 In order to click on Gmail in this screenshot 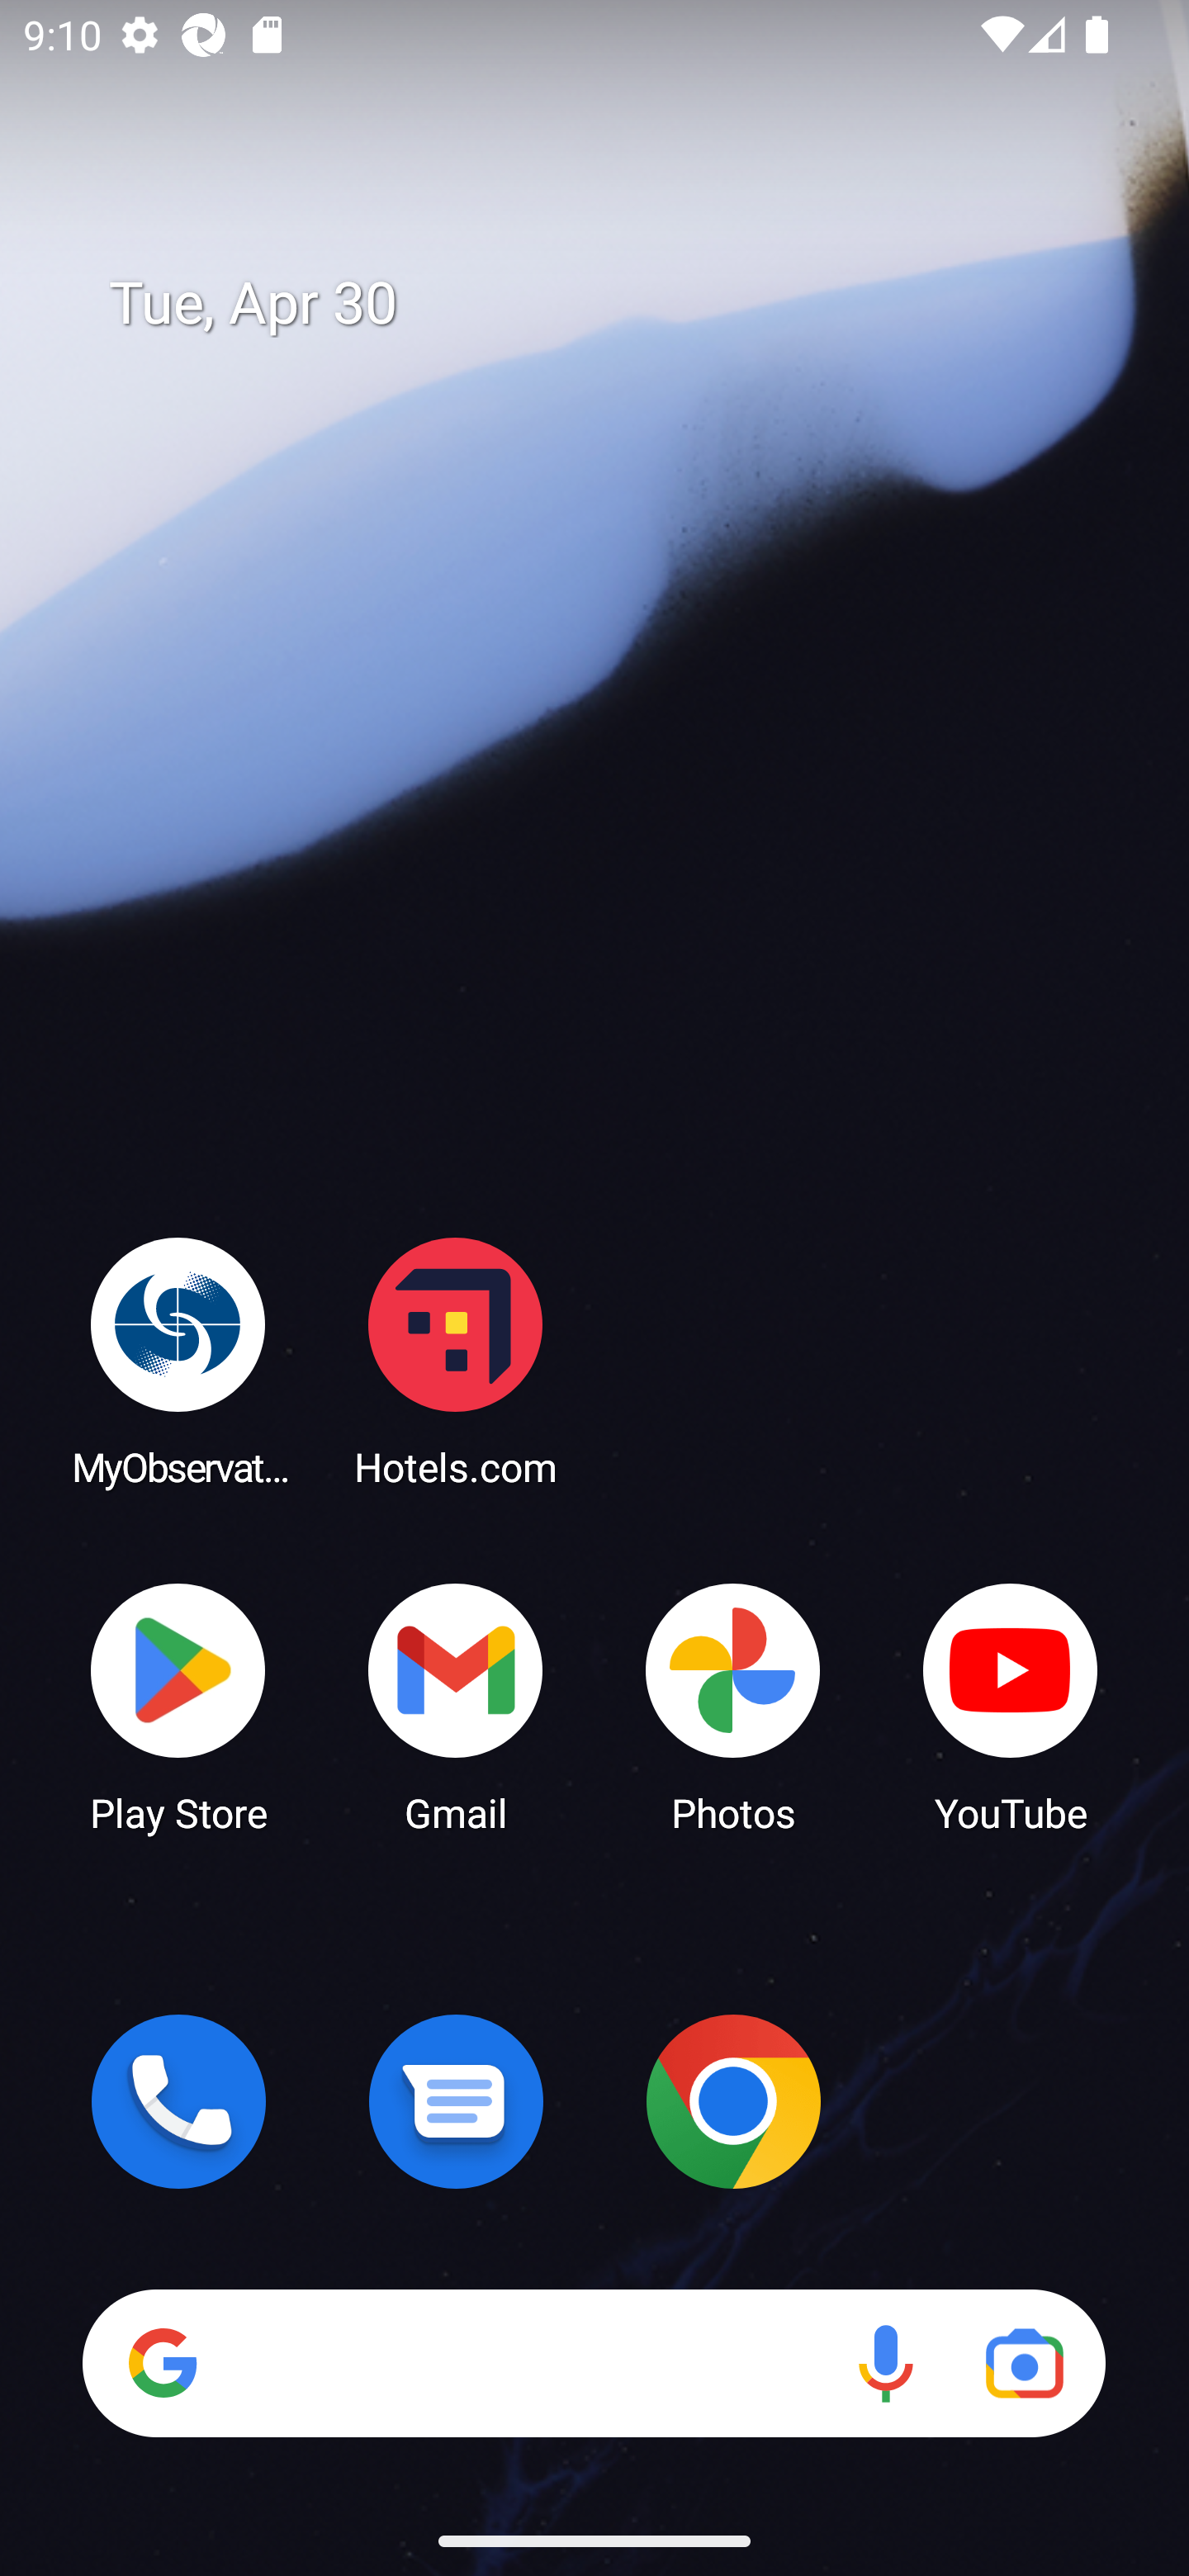, I will do `click(456, 1706)`.